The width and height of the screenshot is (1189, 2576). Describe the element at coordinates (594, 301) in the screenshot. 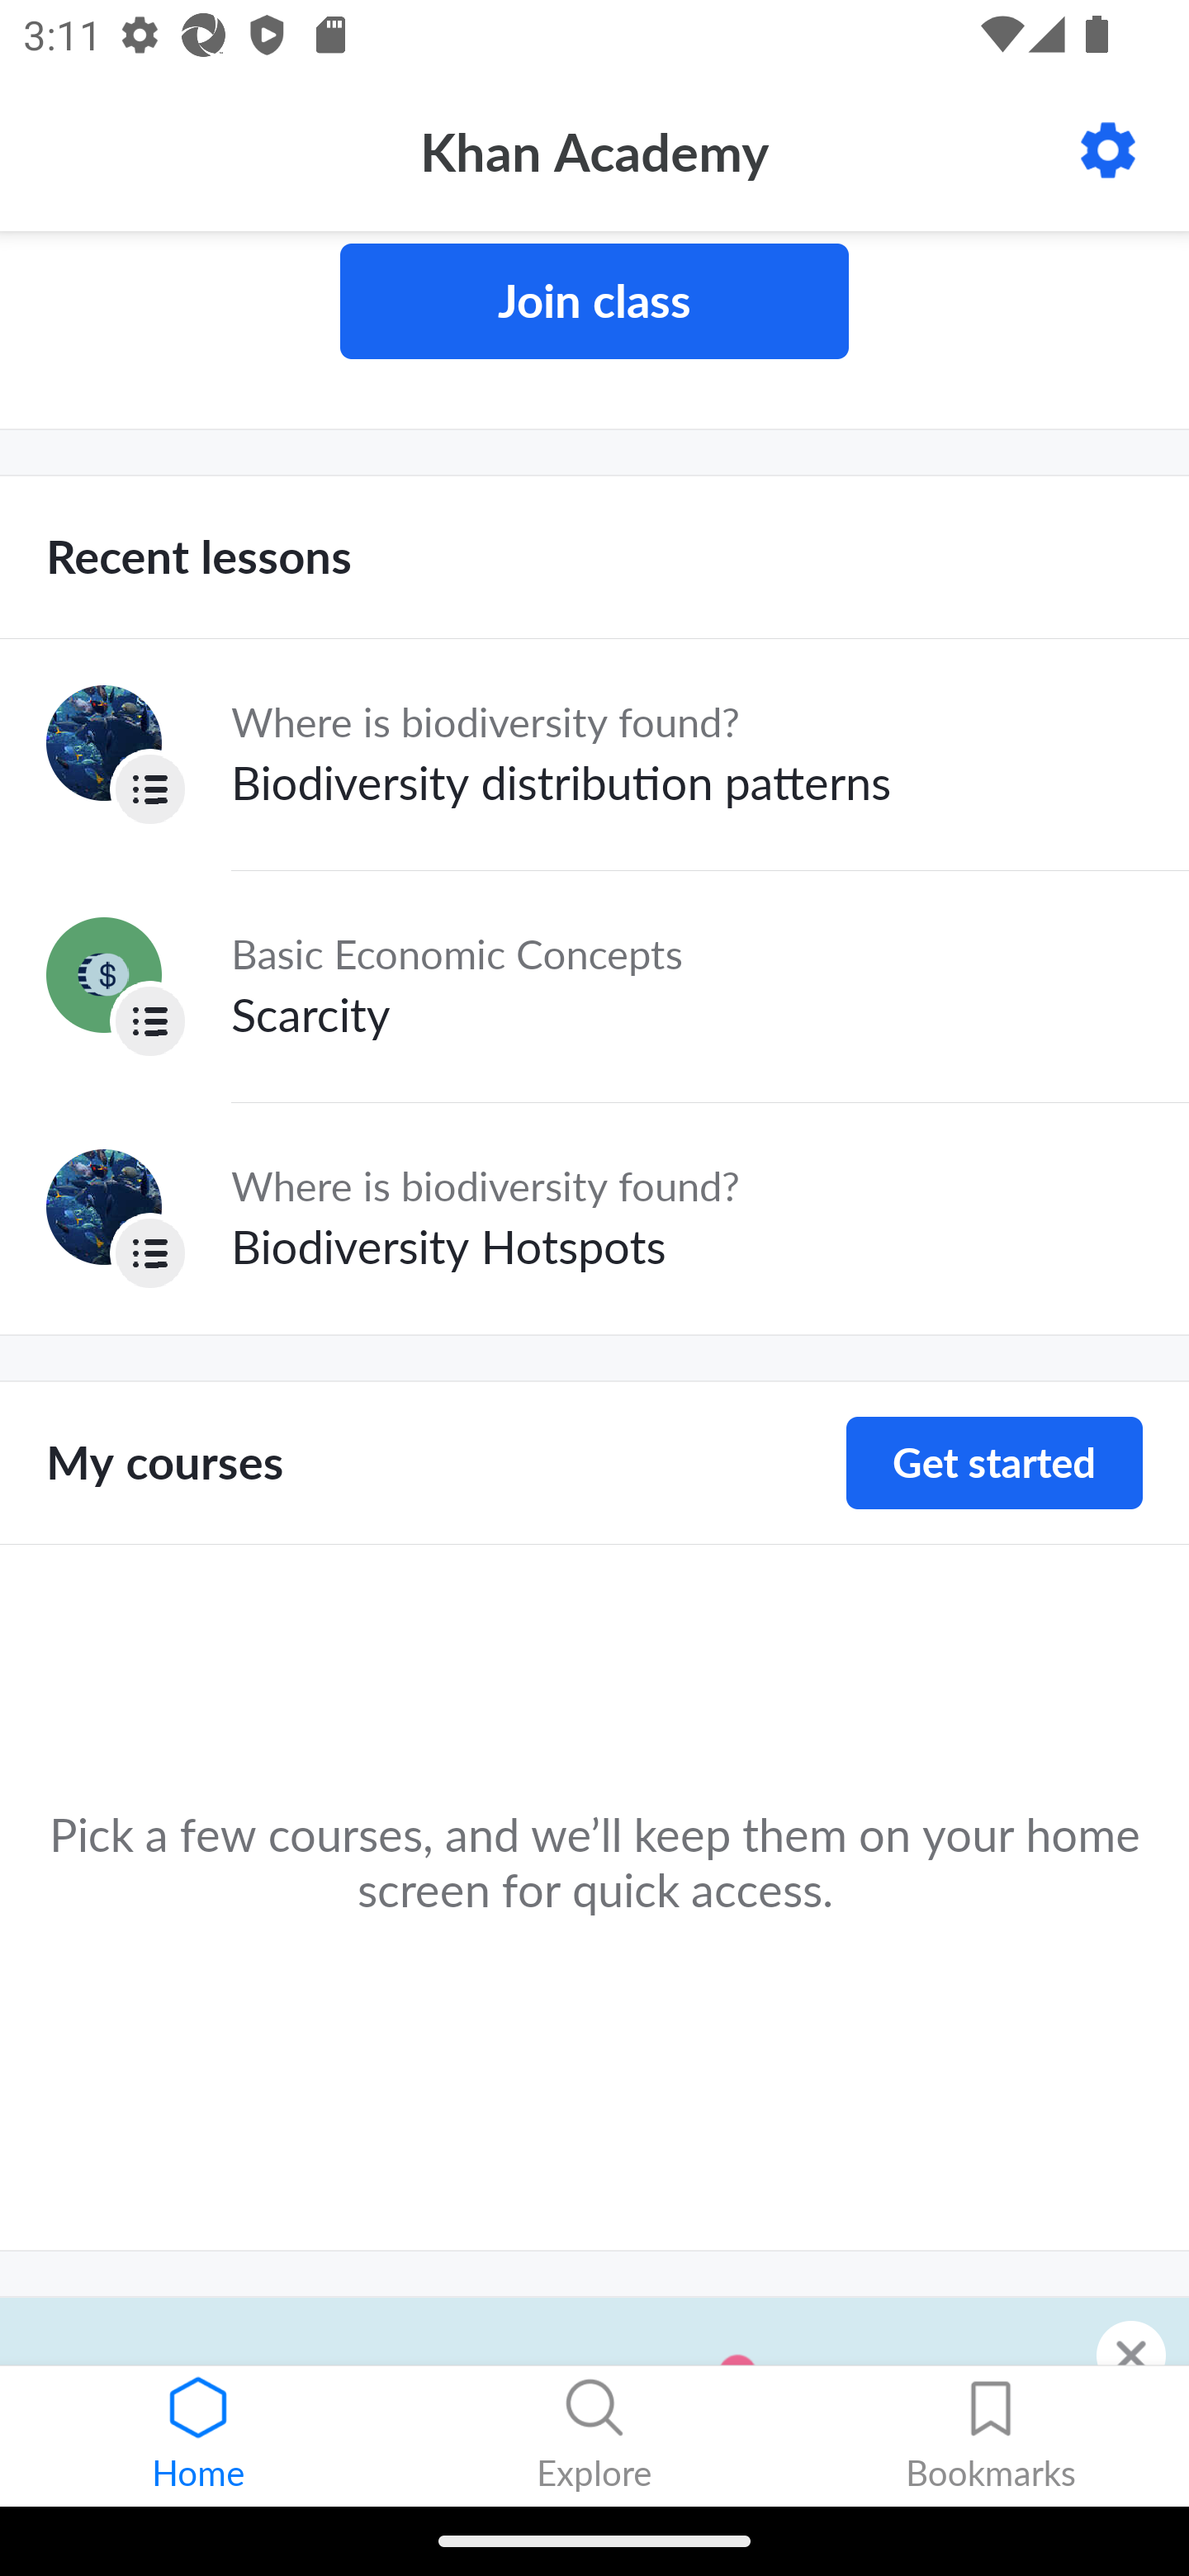

I see `Join class` at that location.